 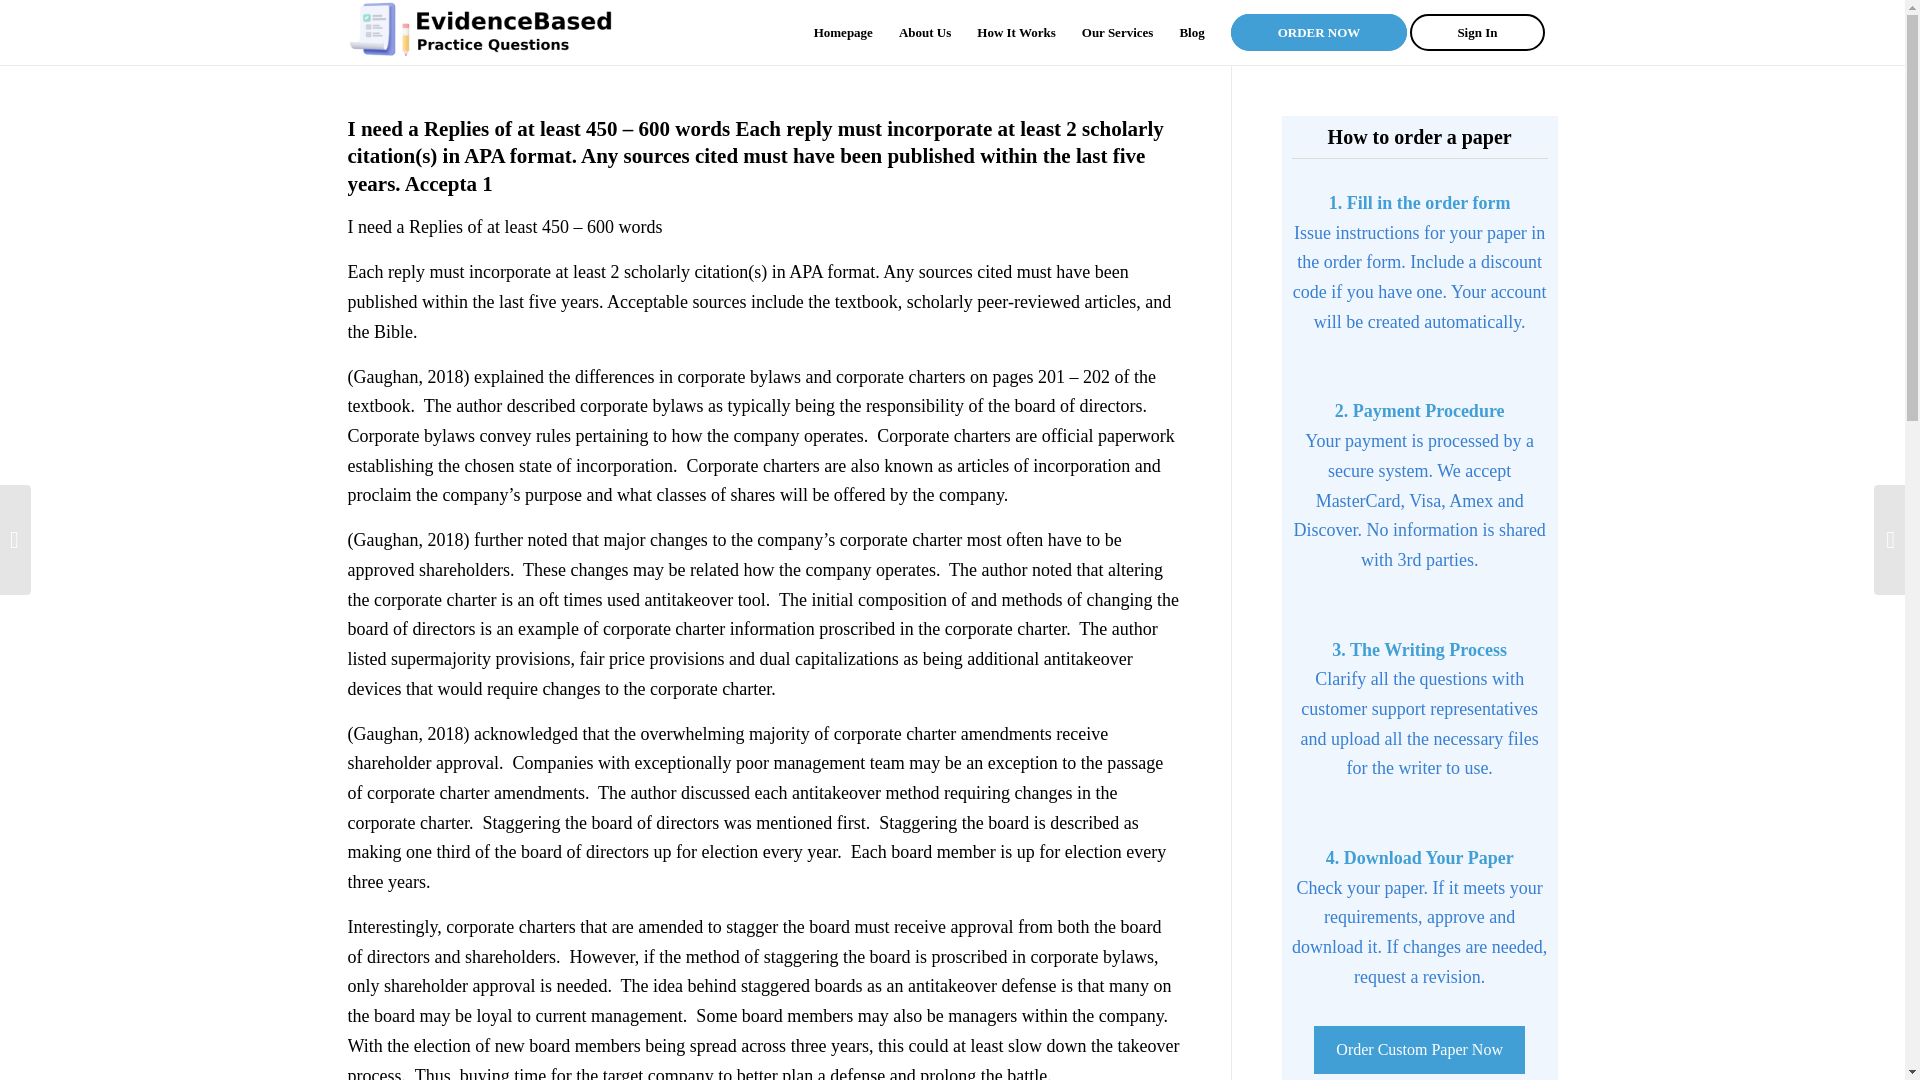 What do you see at coordinates (924, 32) in the screenshot?
I see `About Us` at bounding box center [924, 32].